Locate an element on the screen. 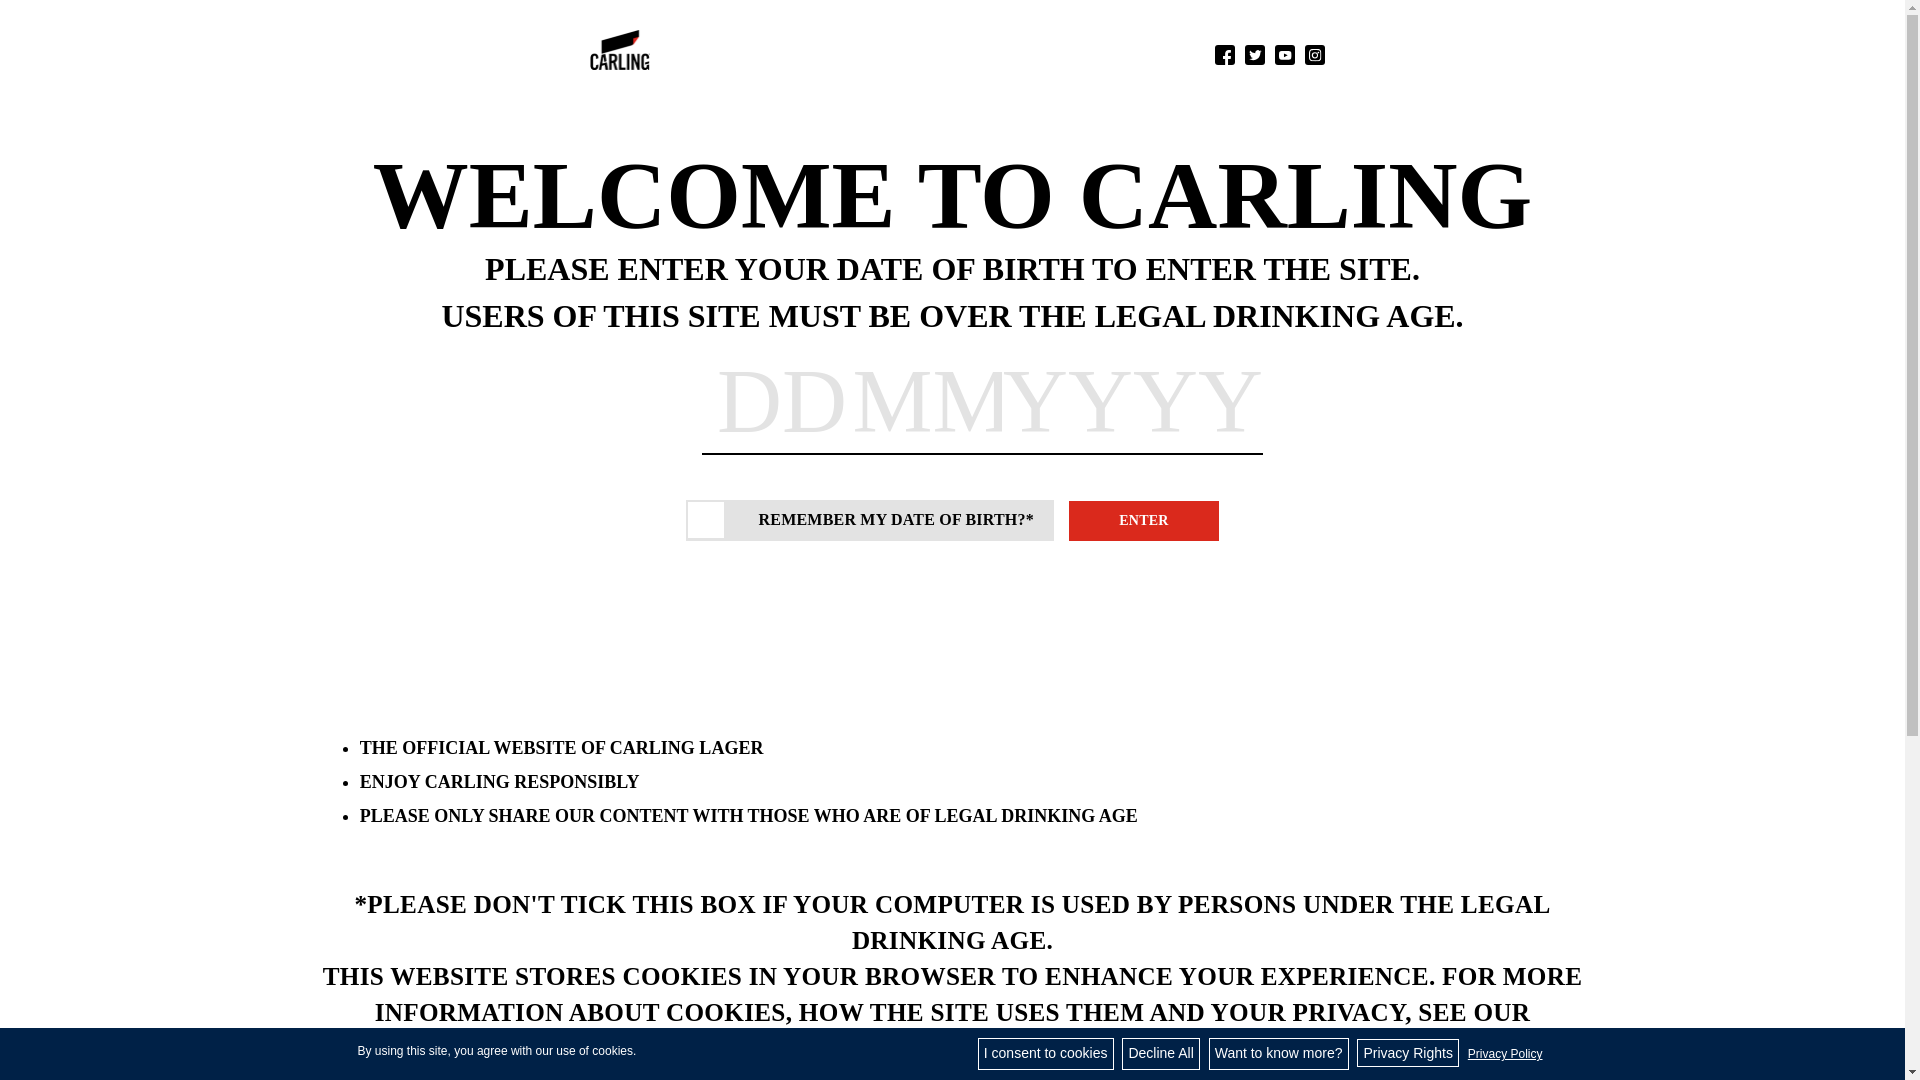  1 is located at coordinates (712, 518).